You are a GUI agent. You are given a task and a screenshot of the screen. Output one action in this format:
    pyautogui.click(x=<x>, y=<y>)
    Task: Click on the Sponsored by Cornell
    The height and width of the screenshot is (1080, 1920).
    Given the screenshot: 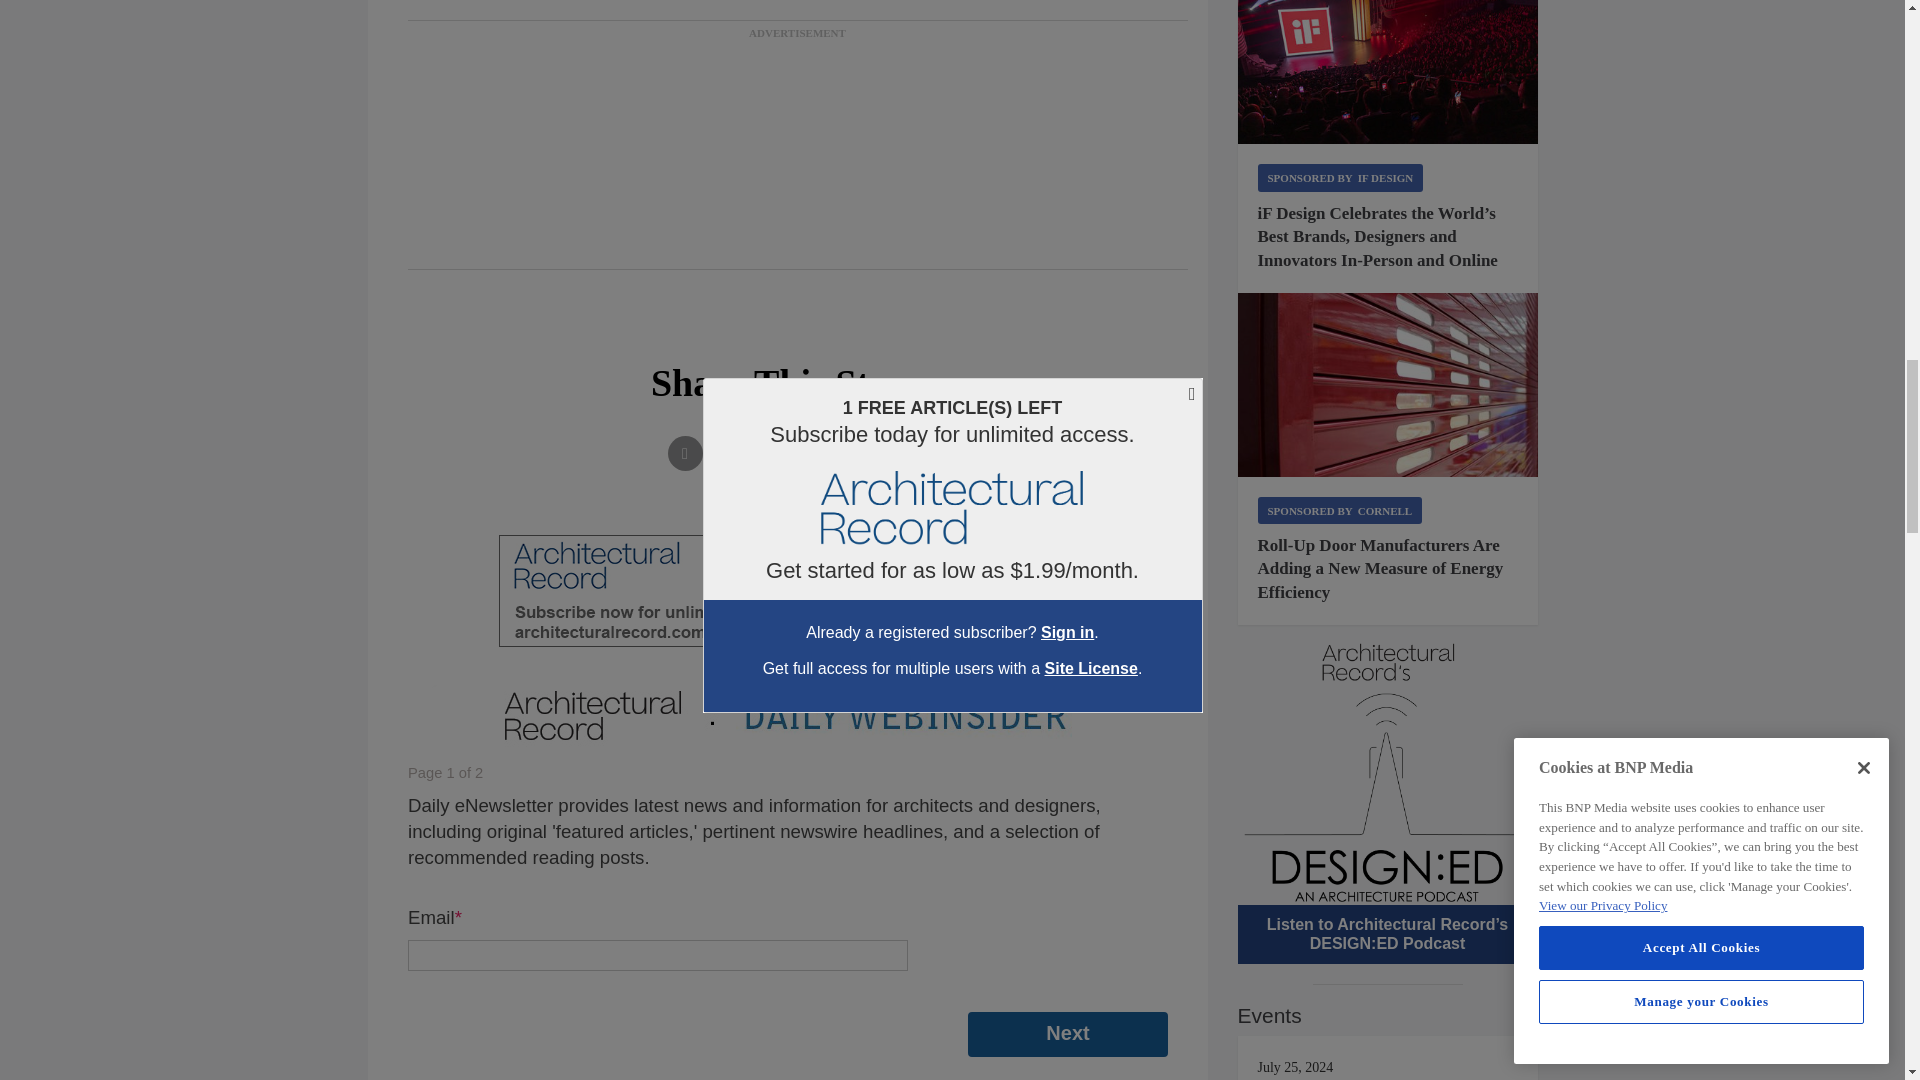 What is the action you would take?
    pyautogui.click(x=1340, y=510)
    